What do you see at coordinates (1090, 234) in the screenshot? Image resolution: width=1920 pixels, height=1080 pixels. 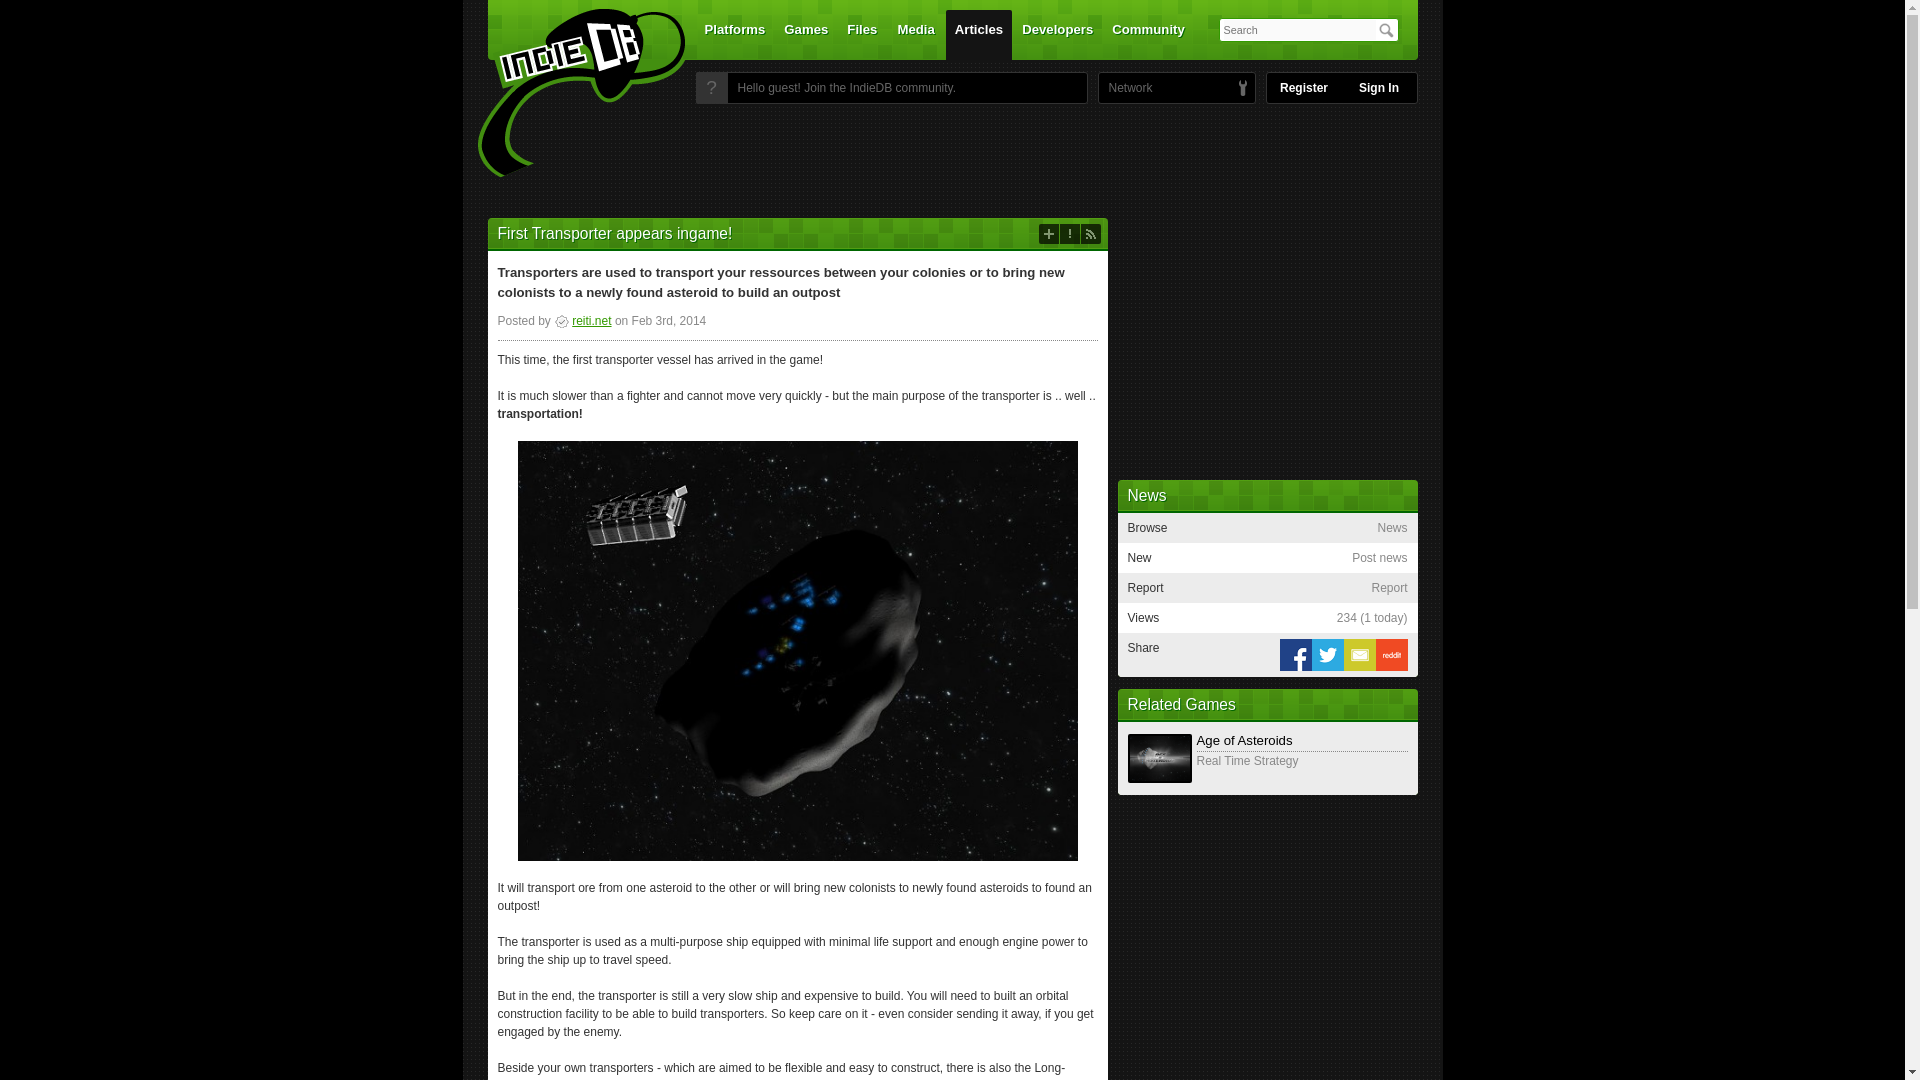 I see `RSS` at bounding box center [1090, 234].